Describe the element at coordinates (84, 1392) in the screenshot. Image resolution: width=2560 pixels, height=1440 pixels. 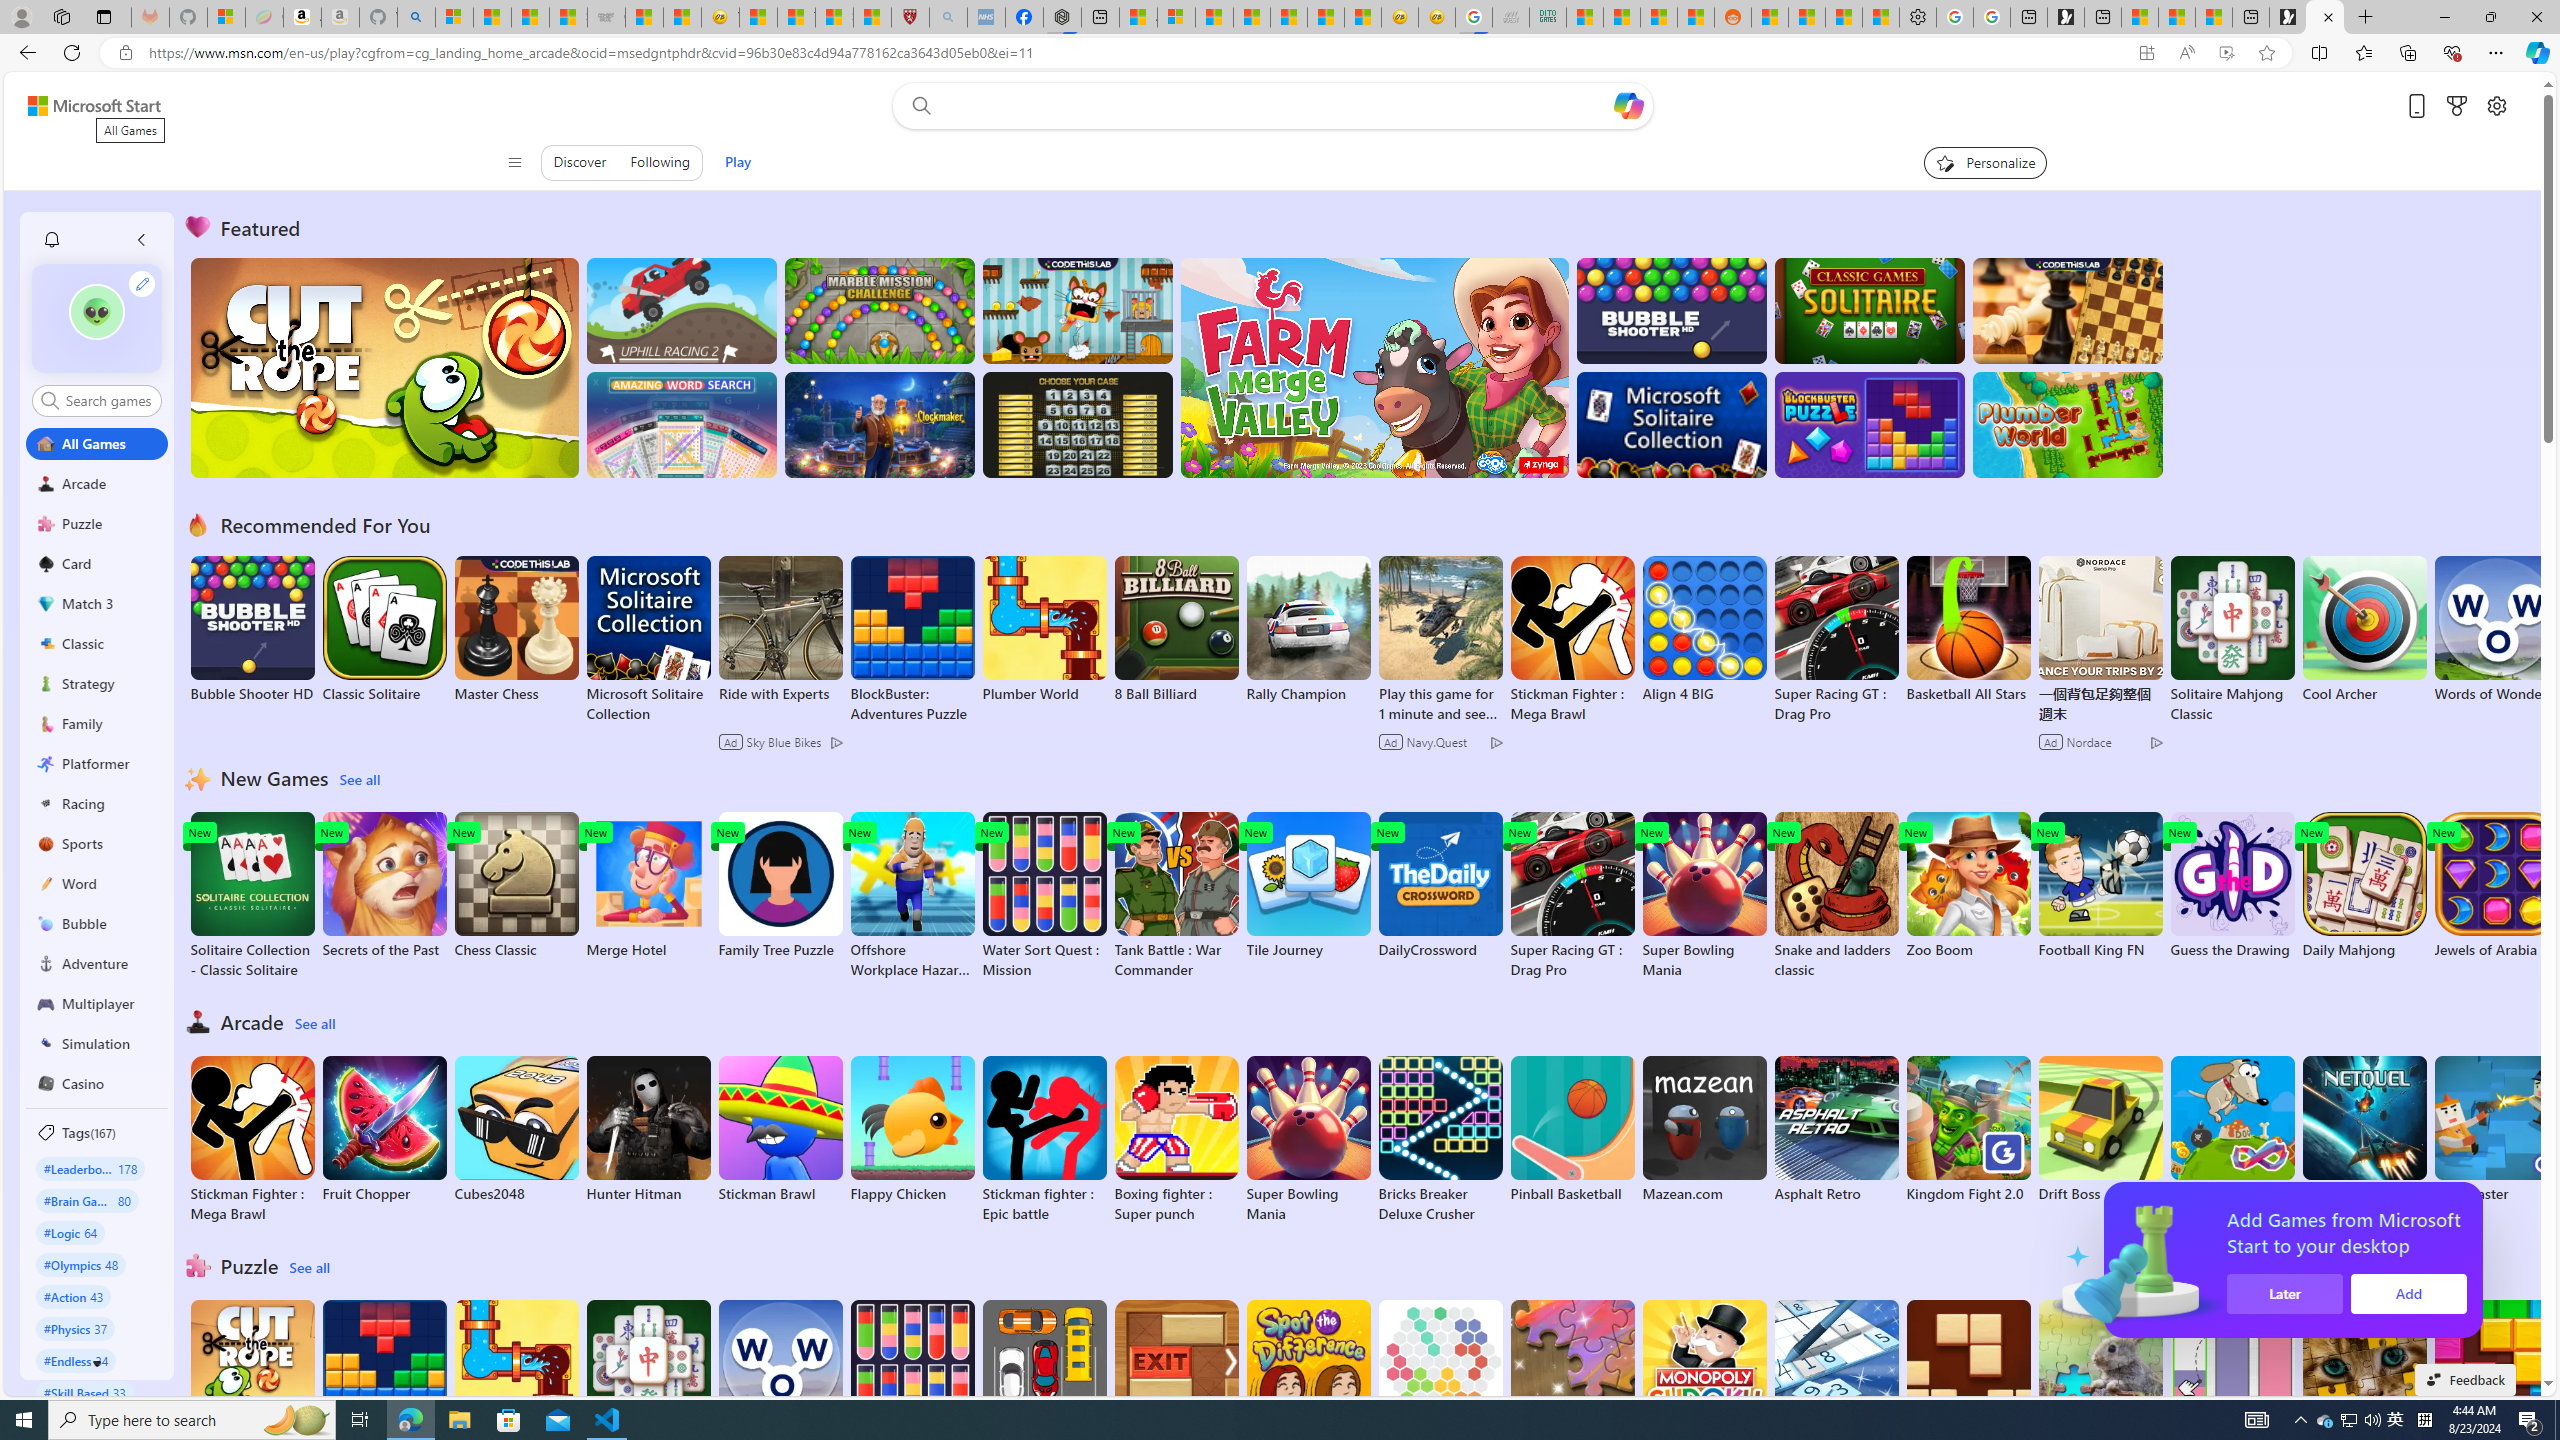
I see `#Skill Based 33` at that location.